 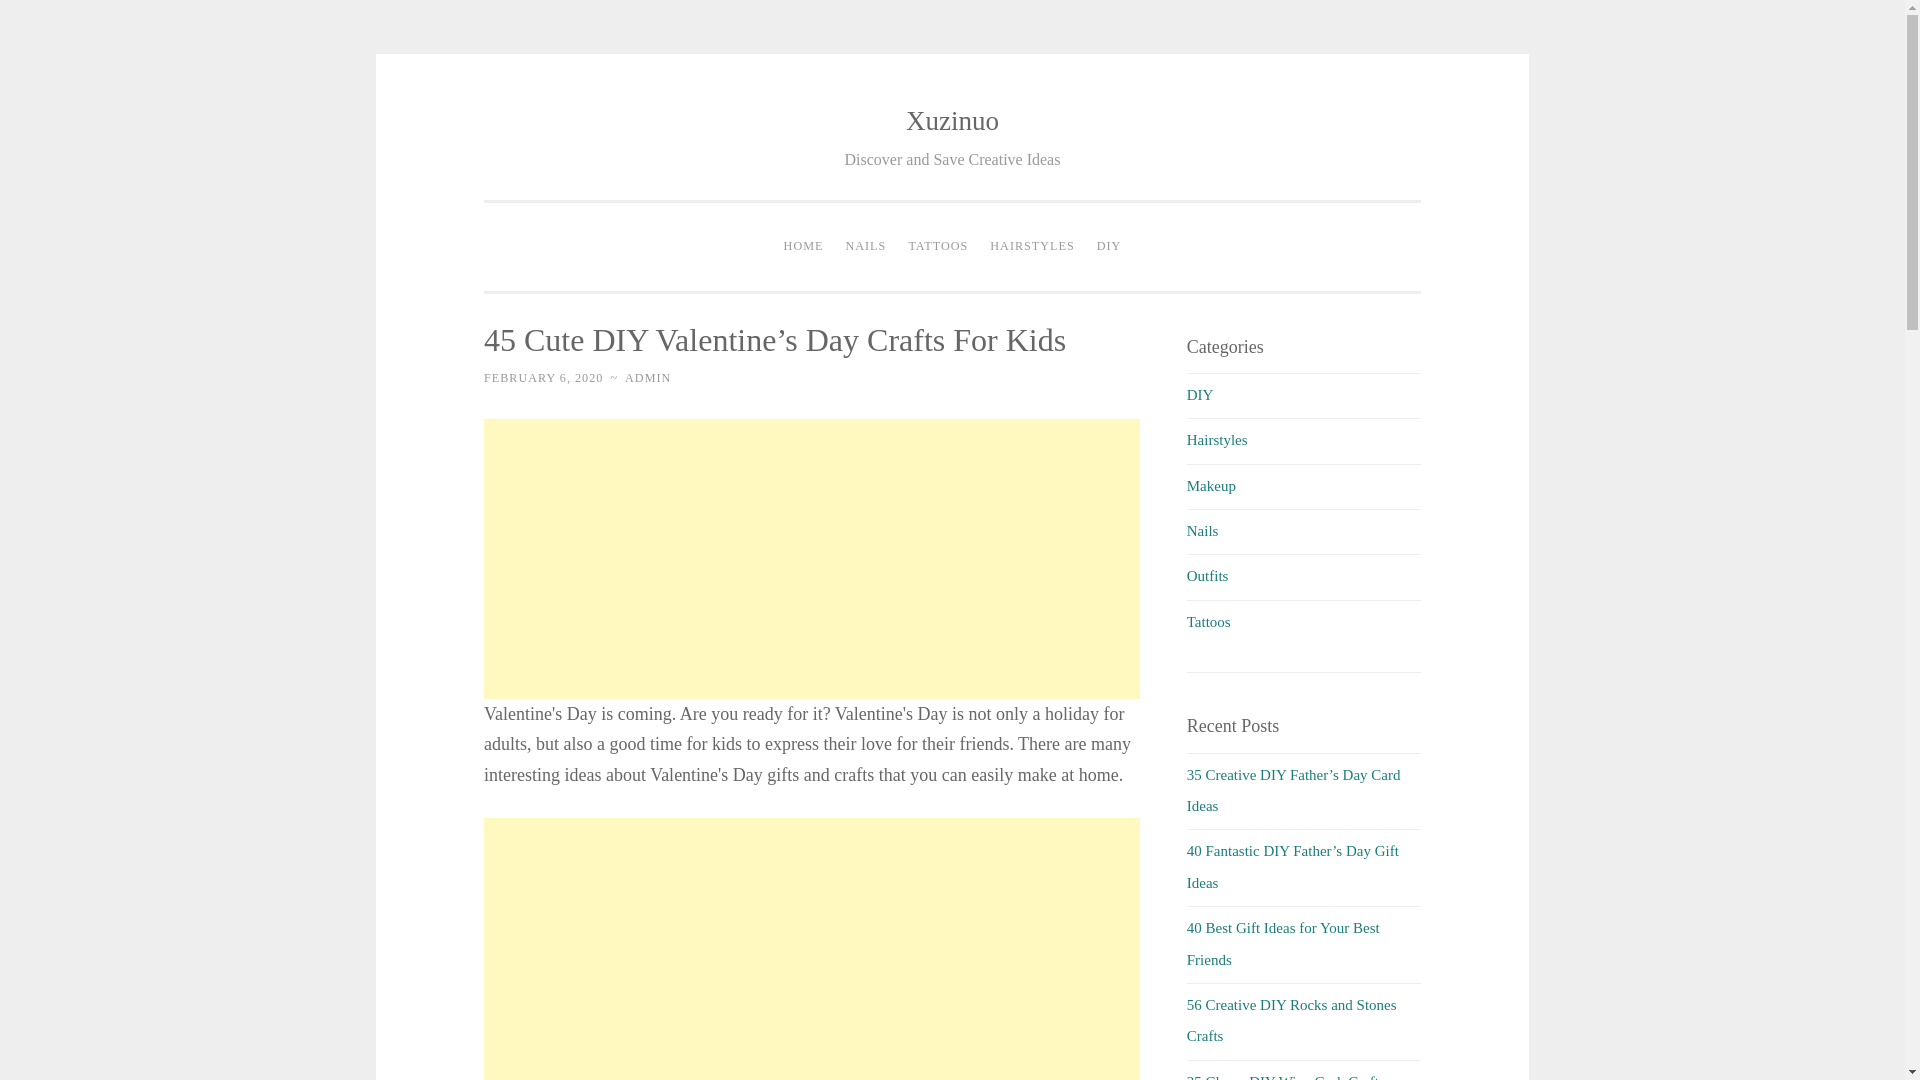 I want to click on 56 Creative DIY Rocks and Stones Crafts, so click(x=1292, y=1020).